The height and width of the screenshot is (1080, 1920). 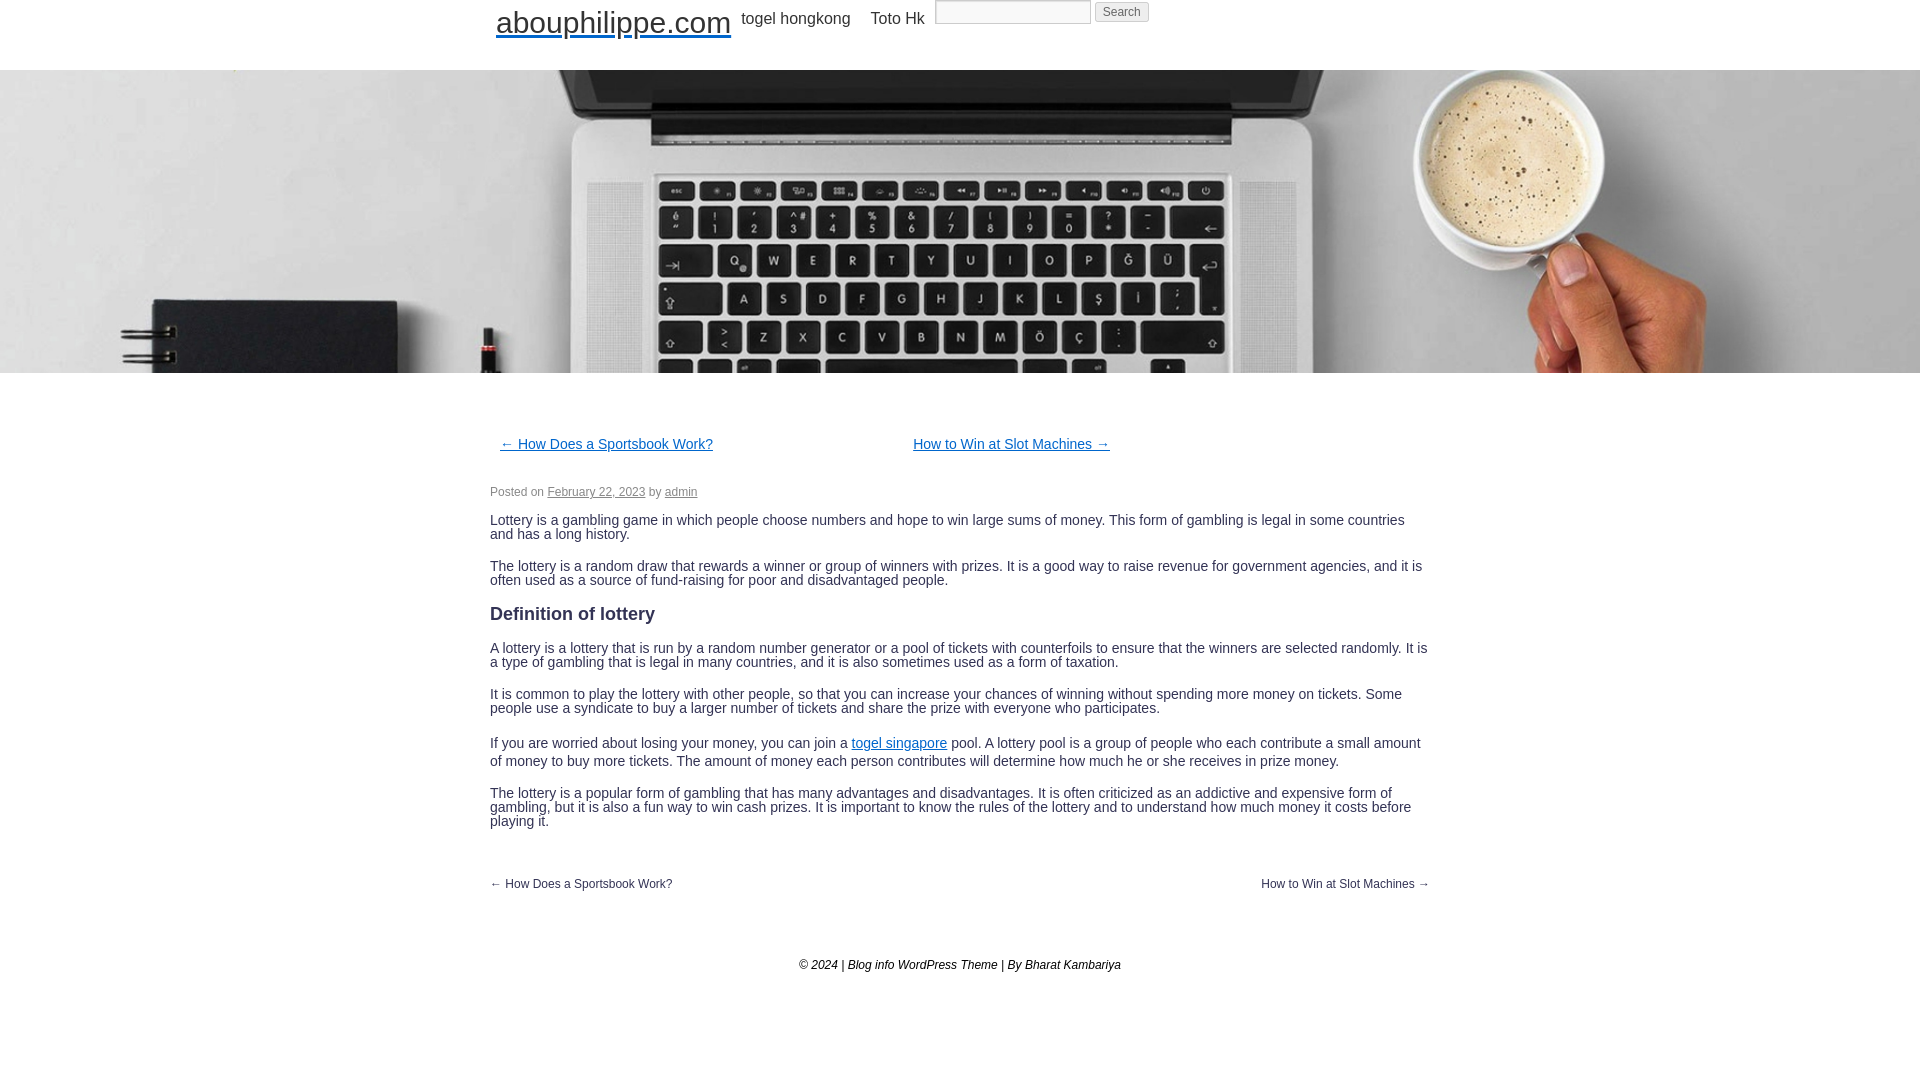 What do you see at coordinates (681, 491) in the screenshot?
I see `View all posts by admin` at bounding box center [681, 491].